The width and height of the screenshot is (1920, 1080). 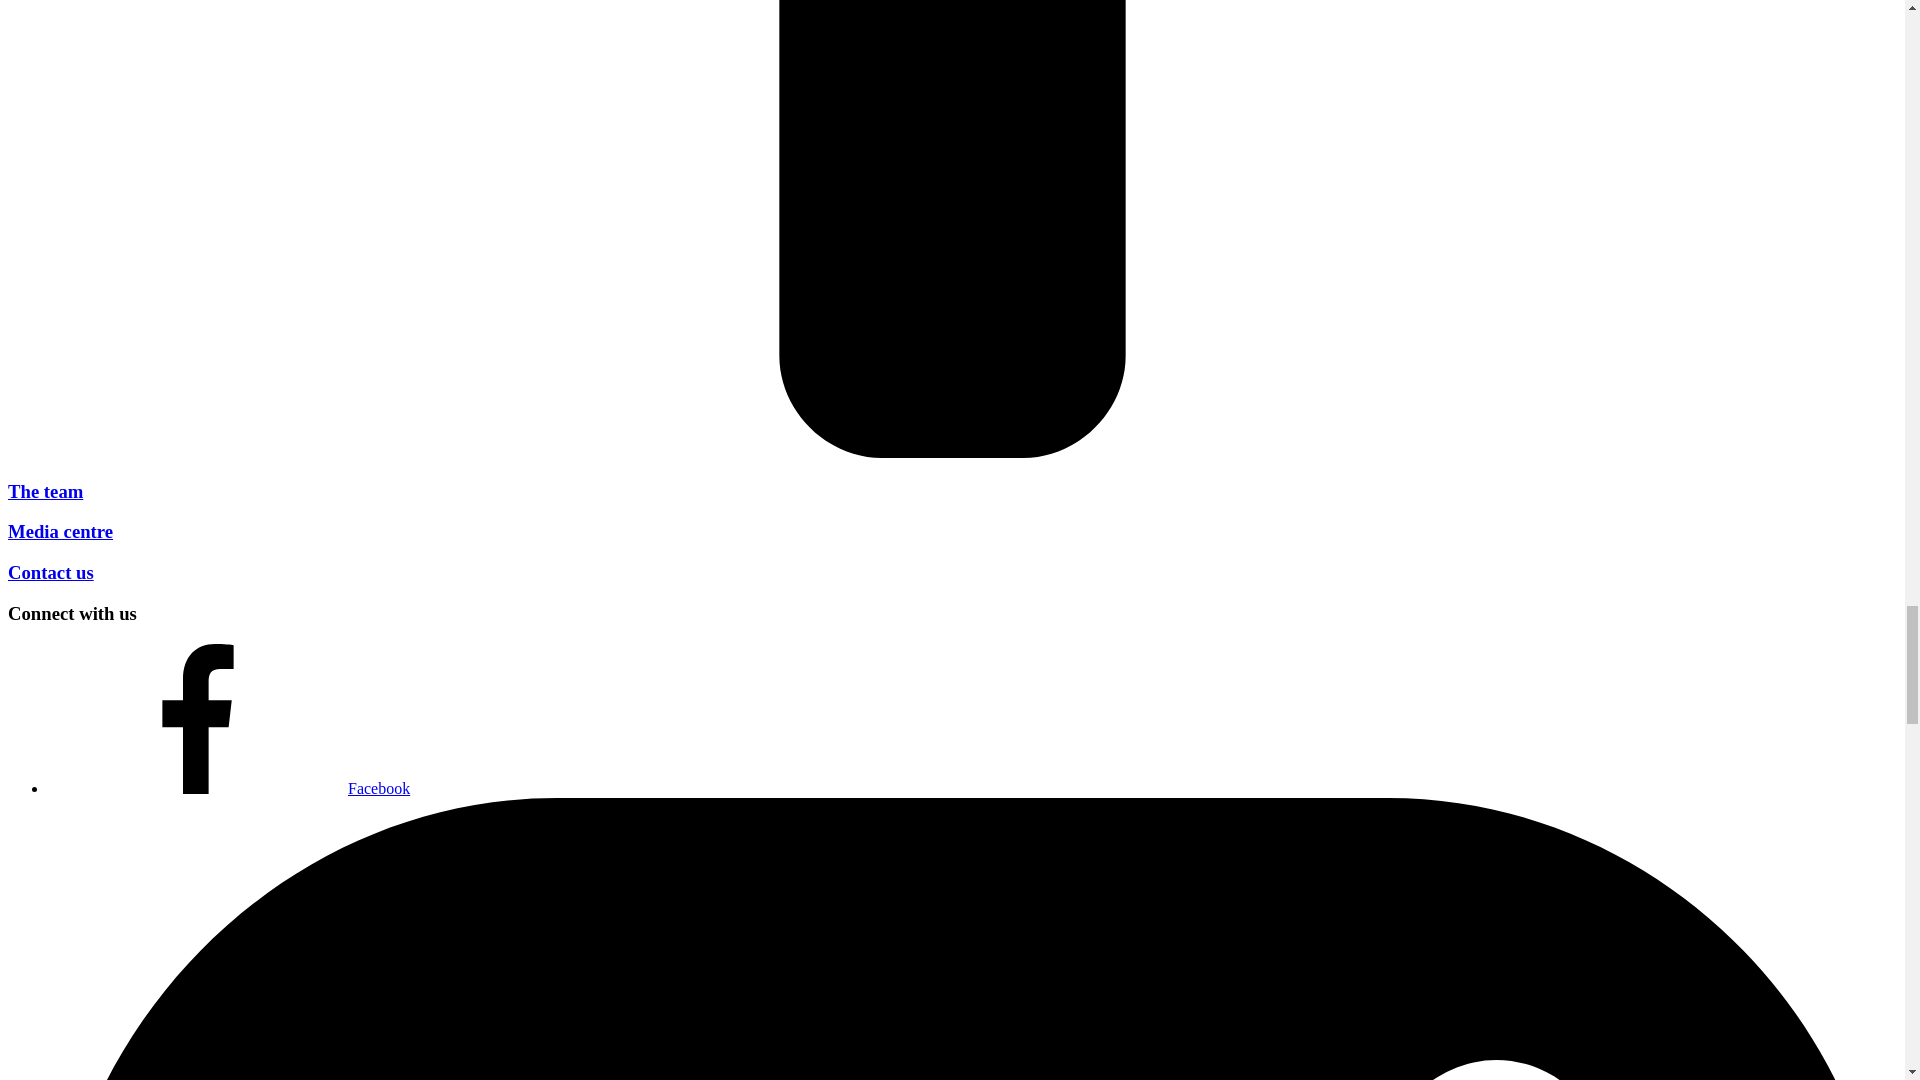 What do you see at coordinates (44, 491) in the screenshot?
I see `The team` at bounding box center [44, 491].